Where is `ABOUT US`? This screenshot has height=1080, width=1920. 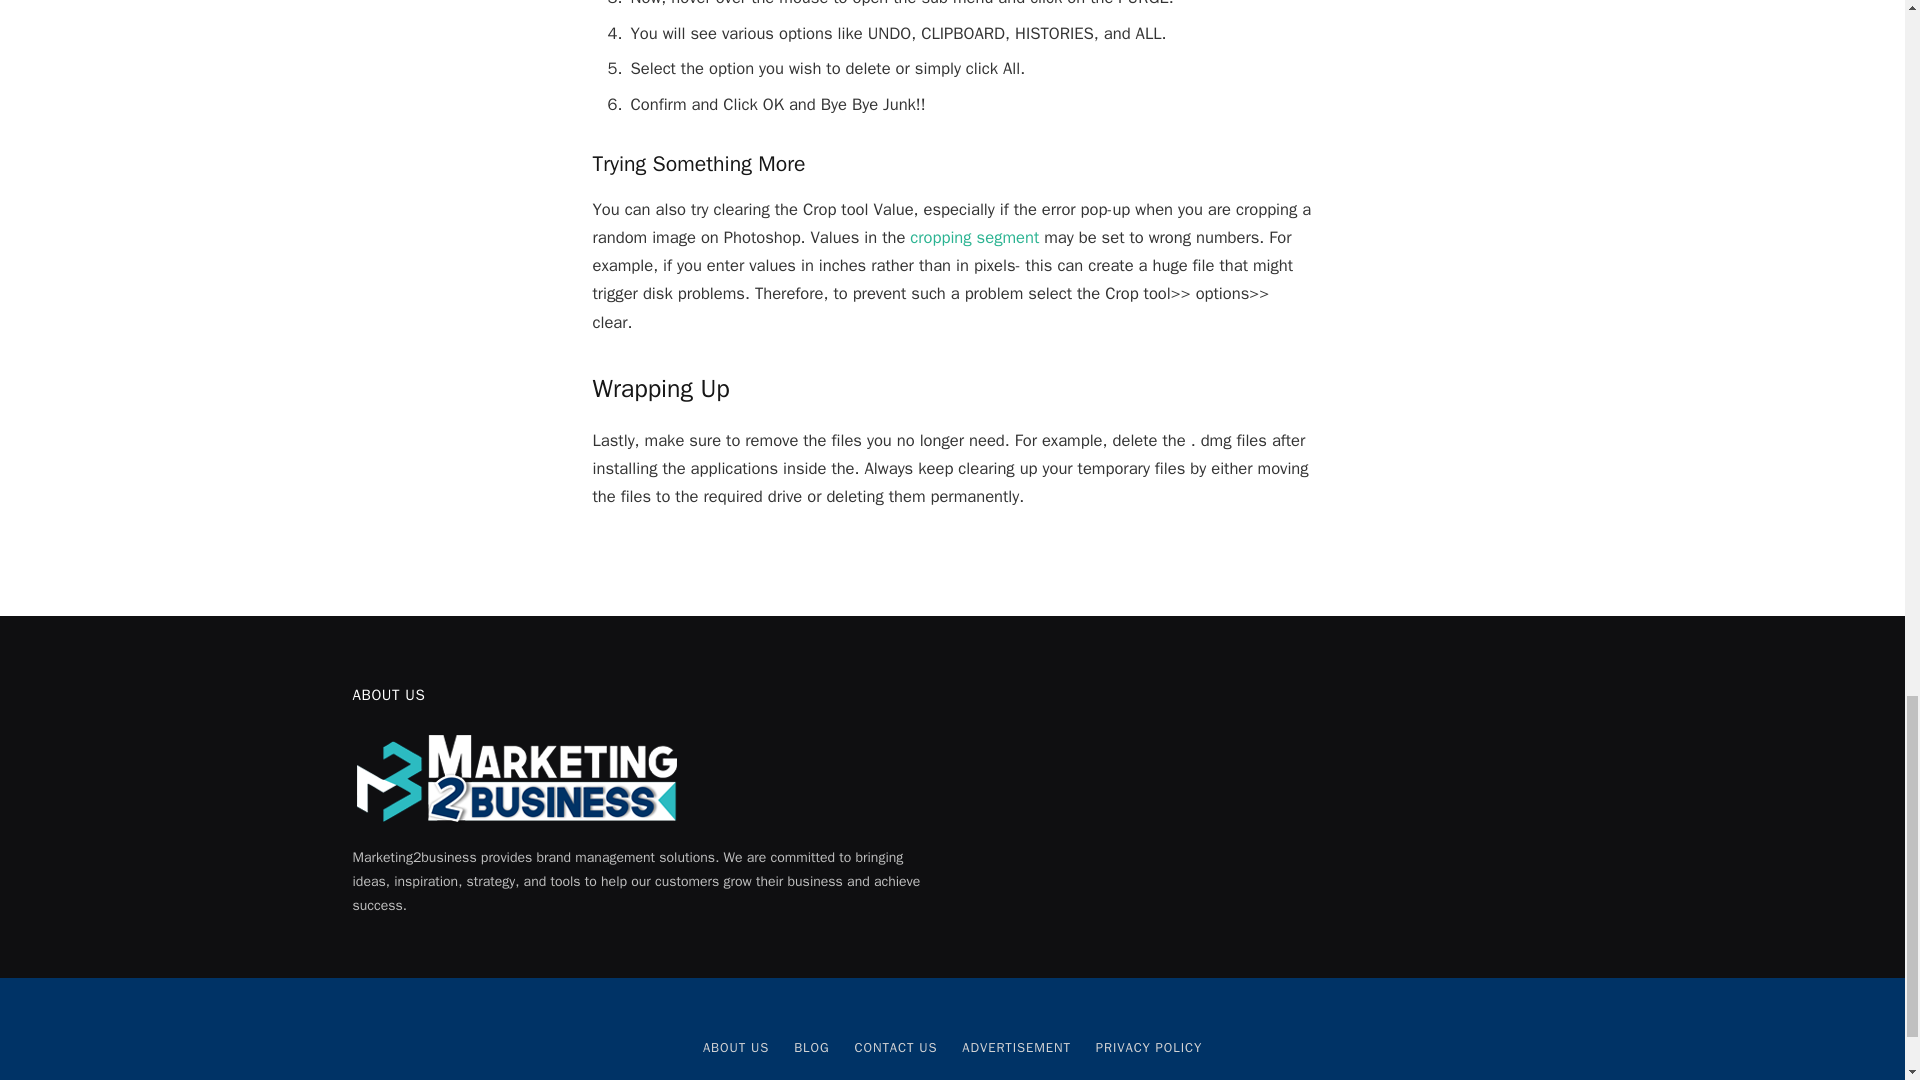 ABOUT US is located at coordinates (736, 1047).